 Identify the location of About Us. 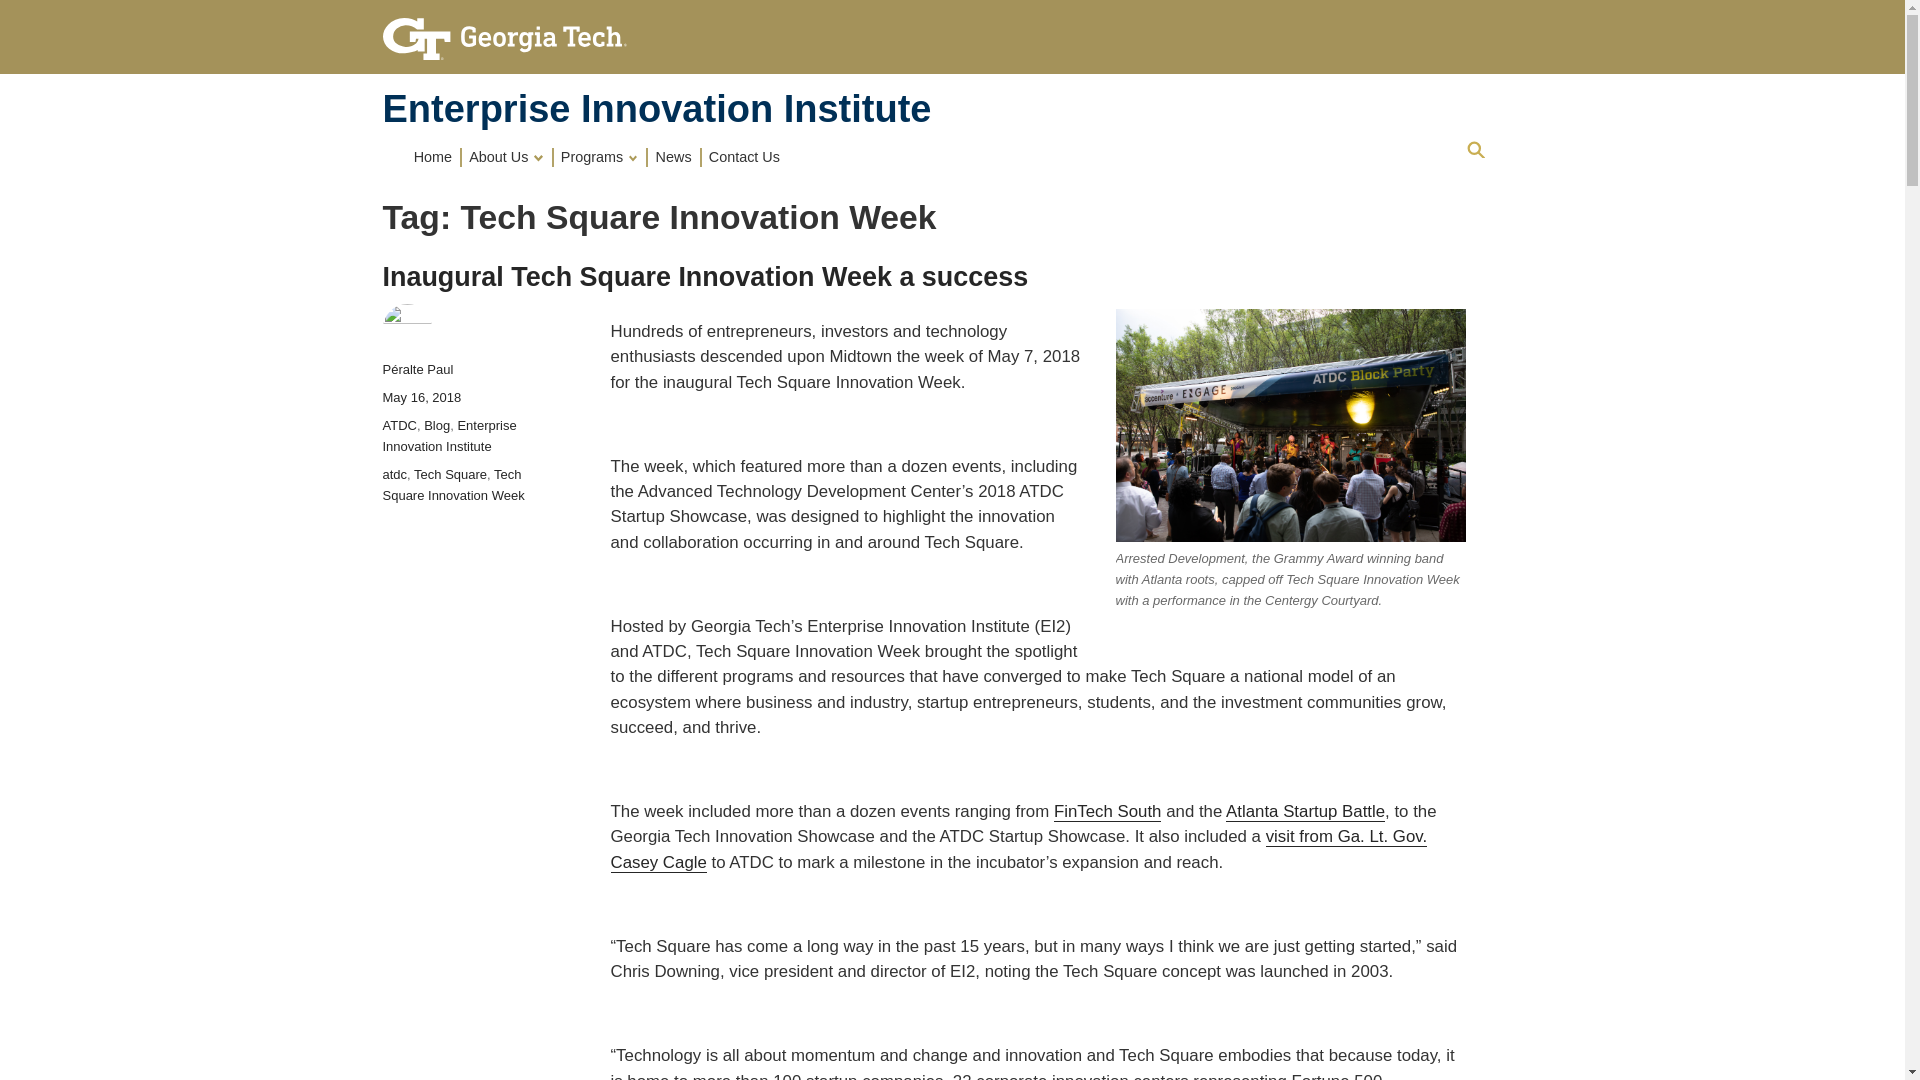
(508, 156).